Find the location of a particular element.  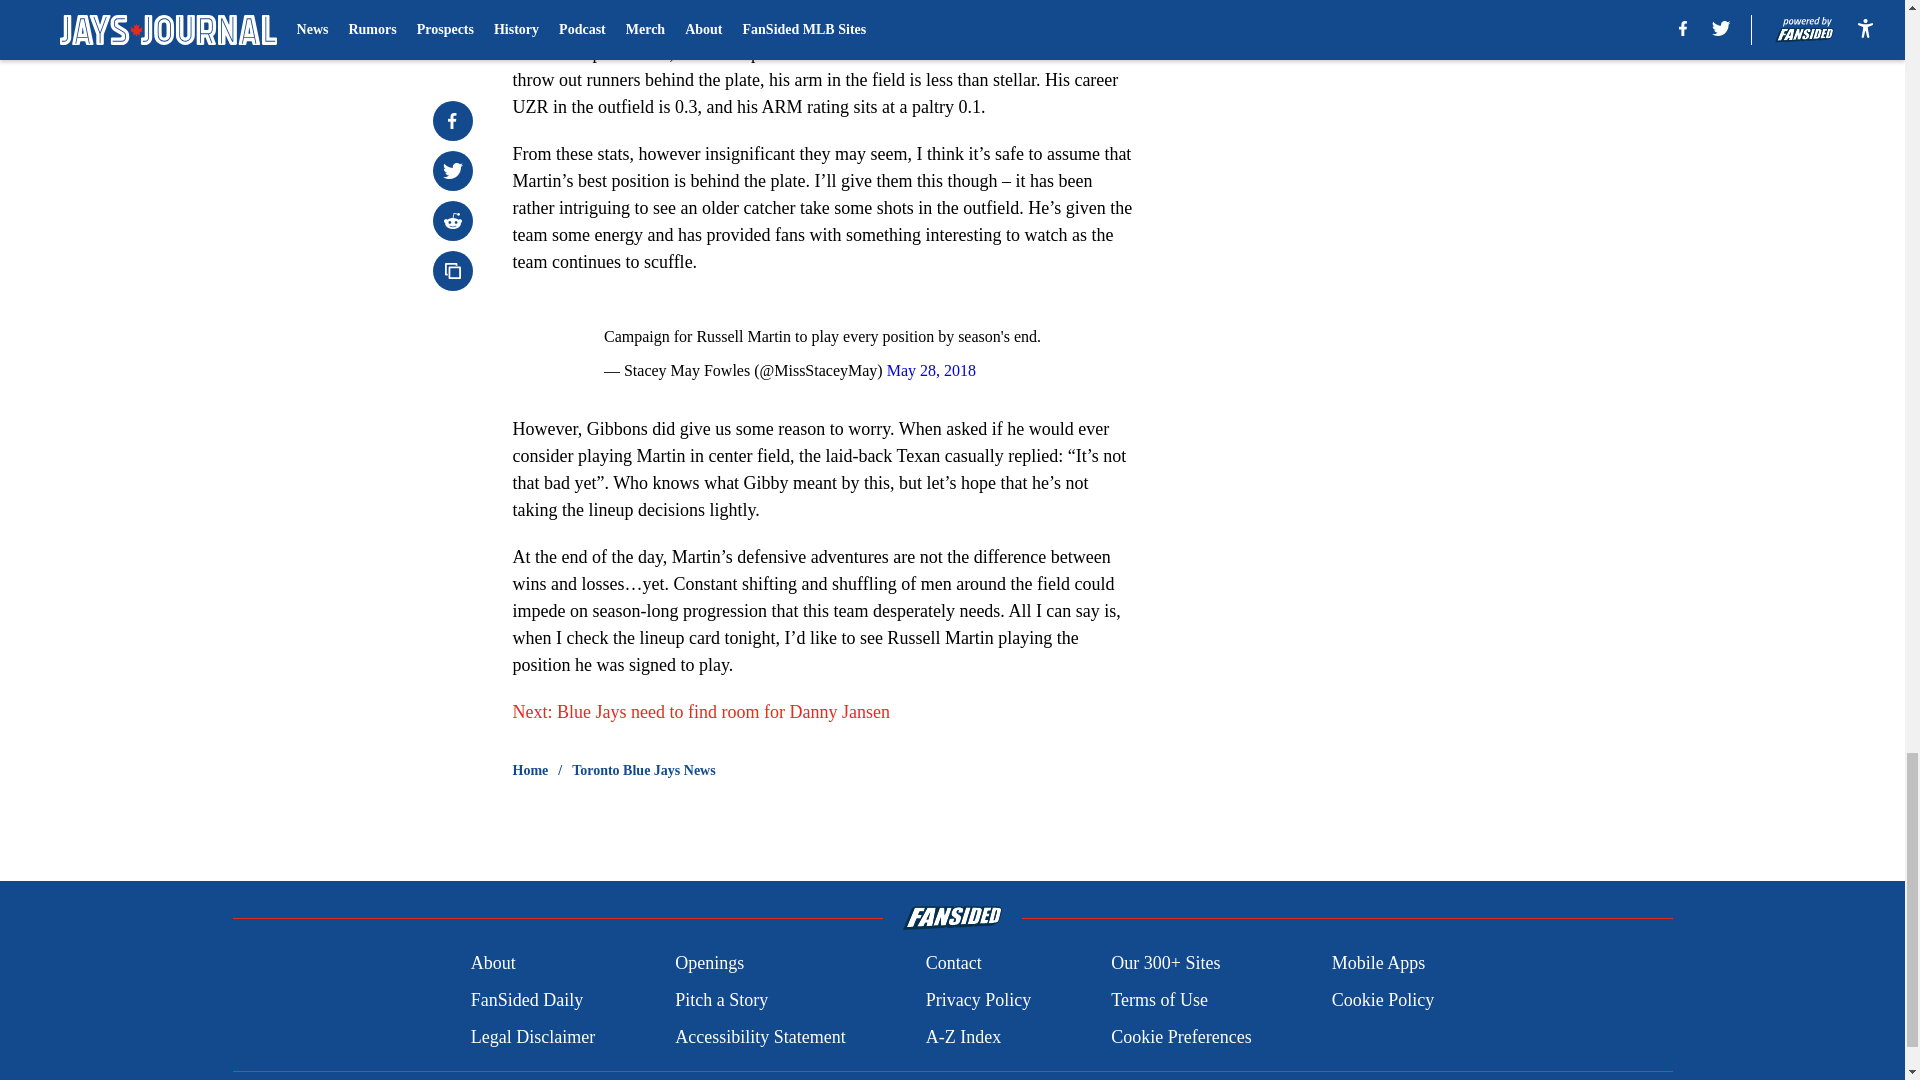

Openings is located at coordinates (710, 964).